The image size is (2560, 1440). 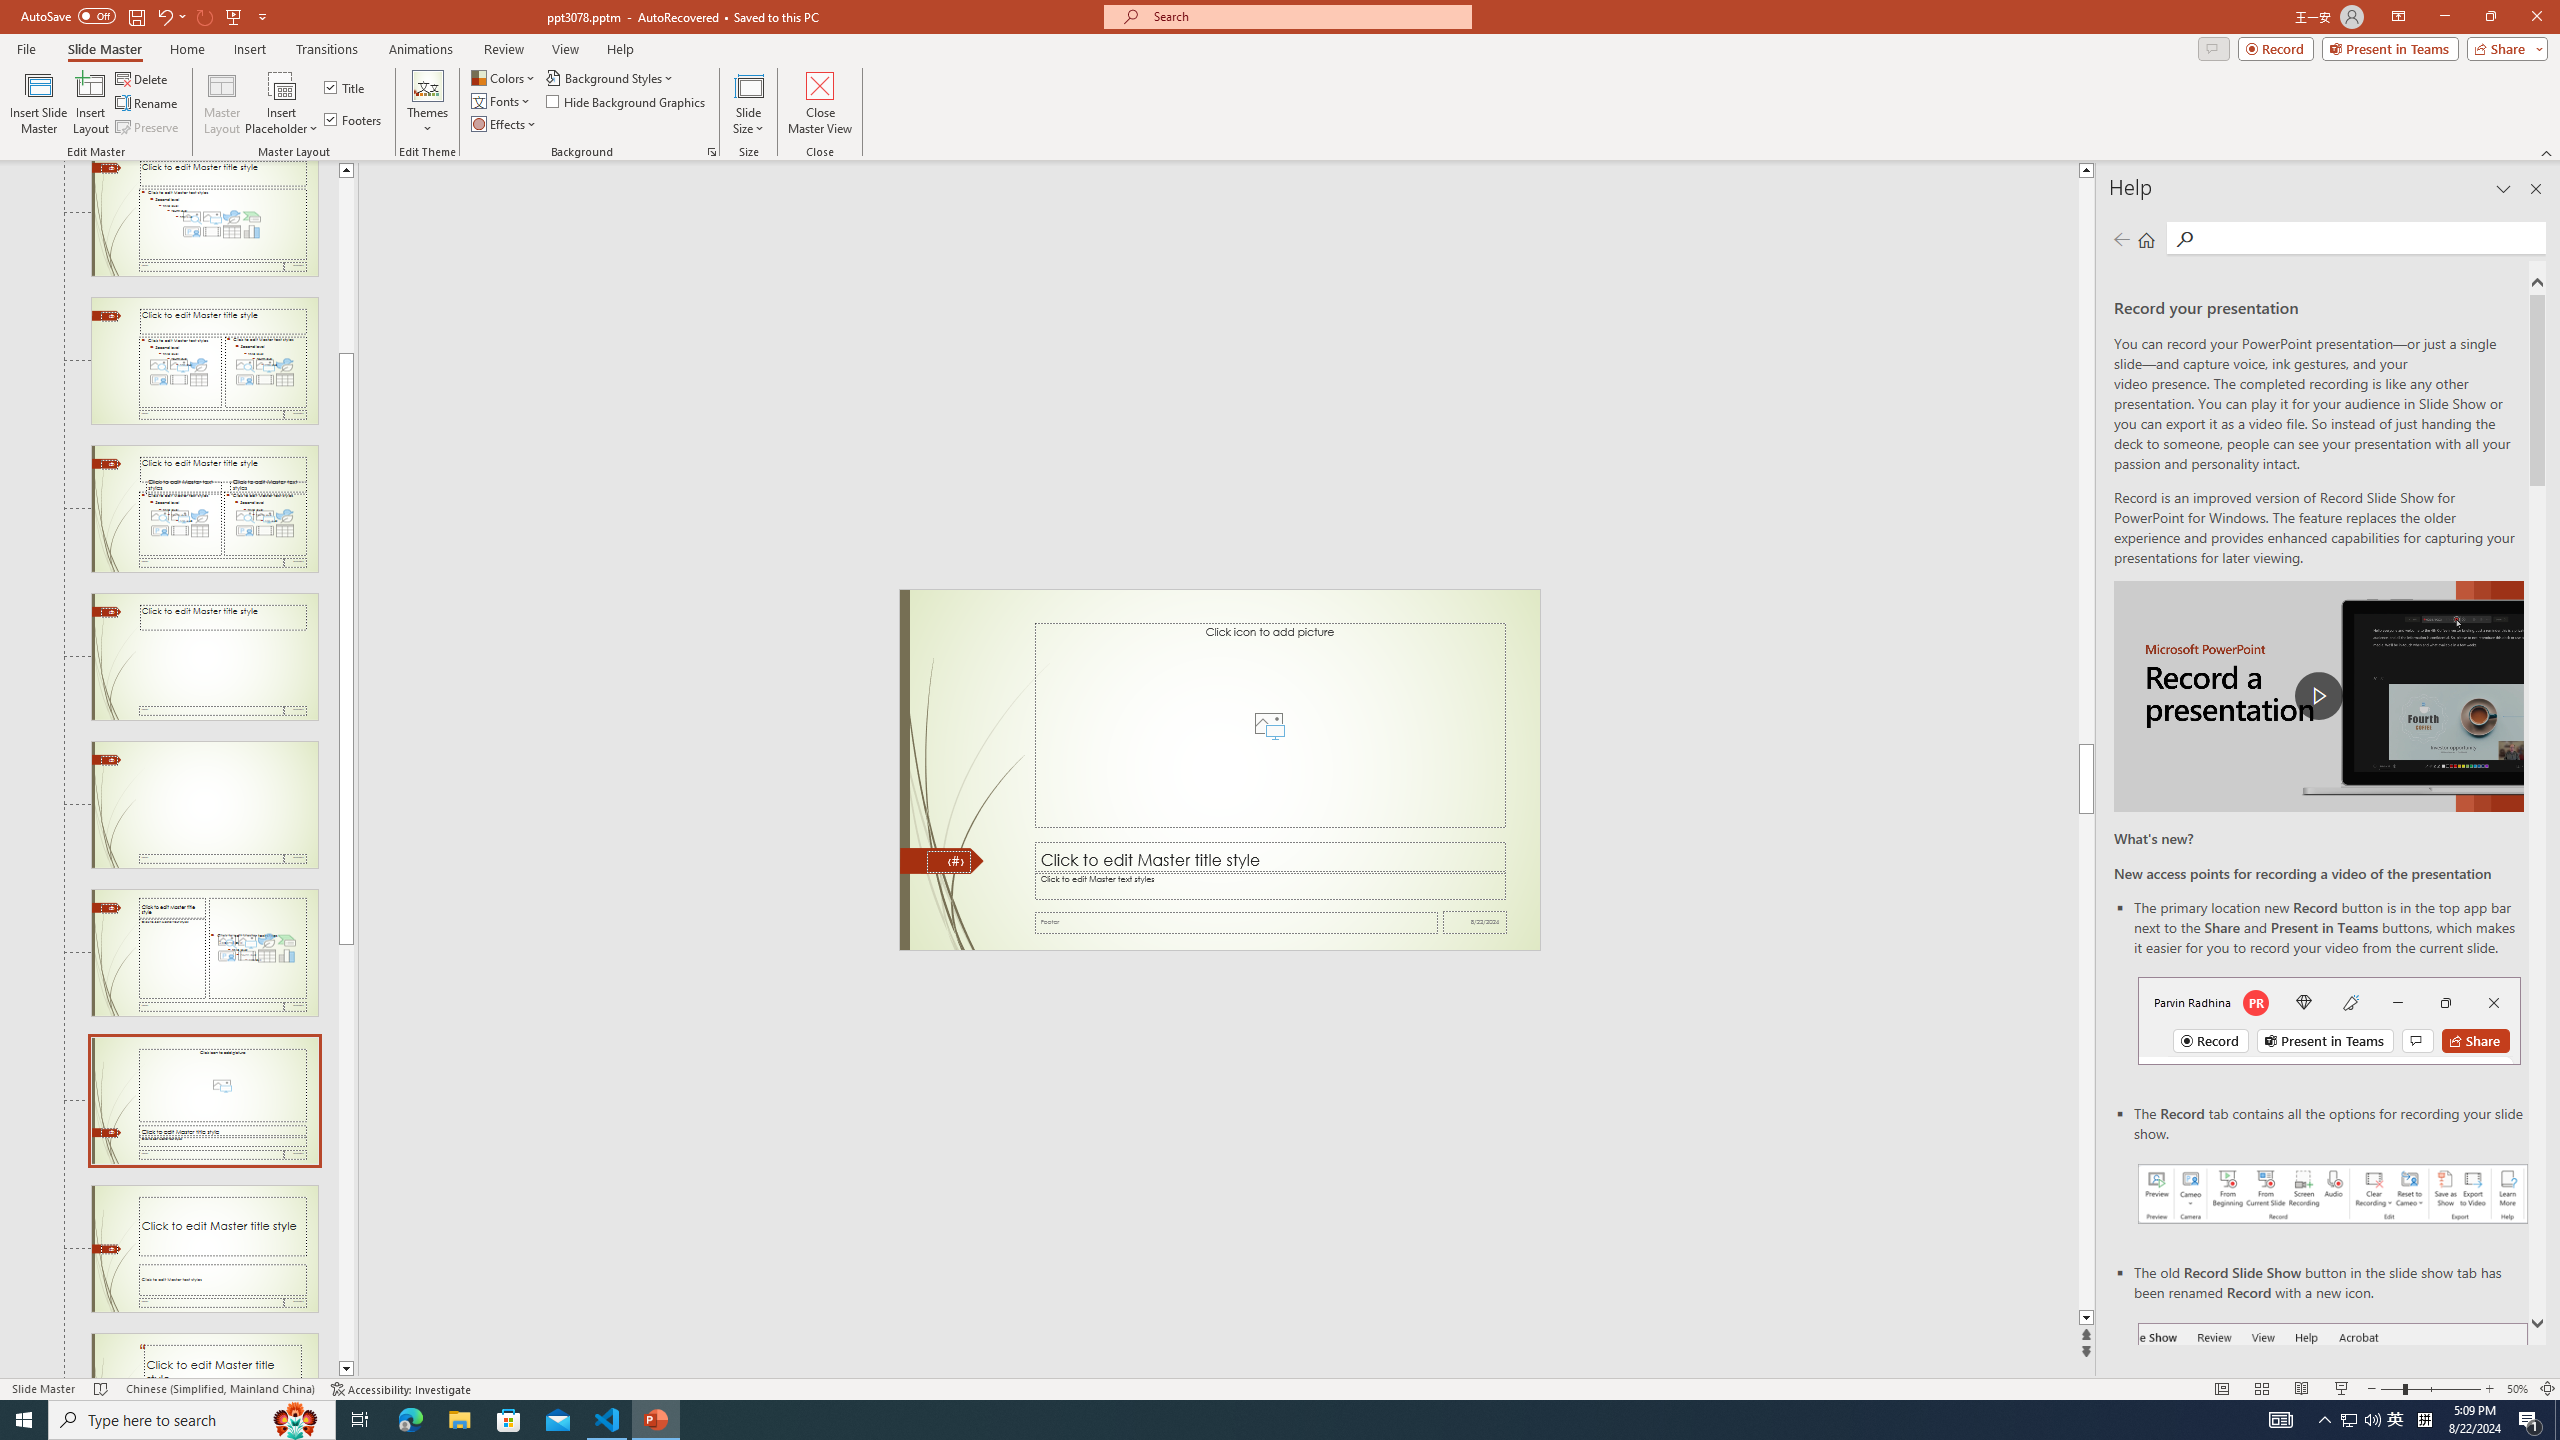 What do you see at coordinates (2318, 696) in the screenshot?
I see `play Record a Presentation` at bounding box center [2318, 696].